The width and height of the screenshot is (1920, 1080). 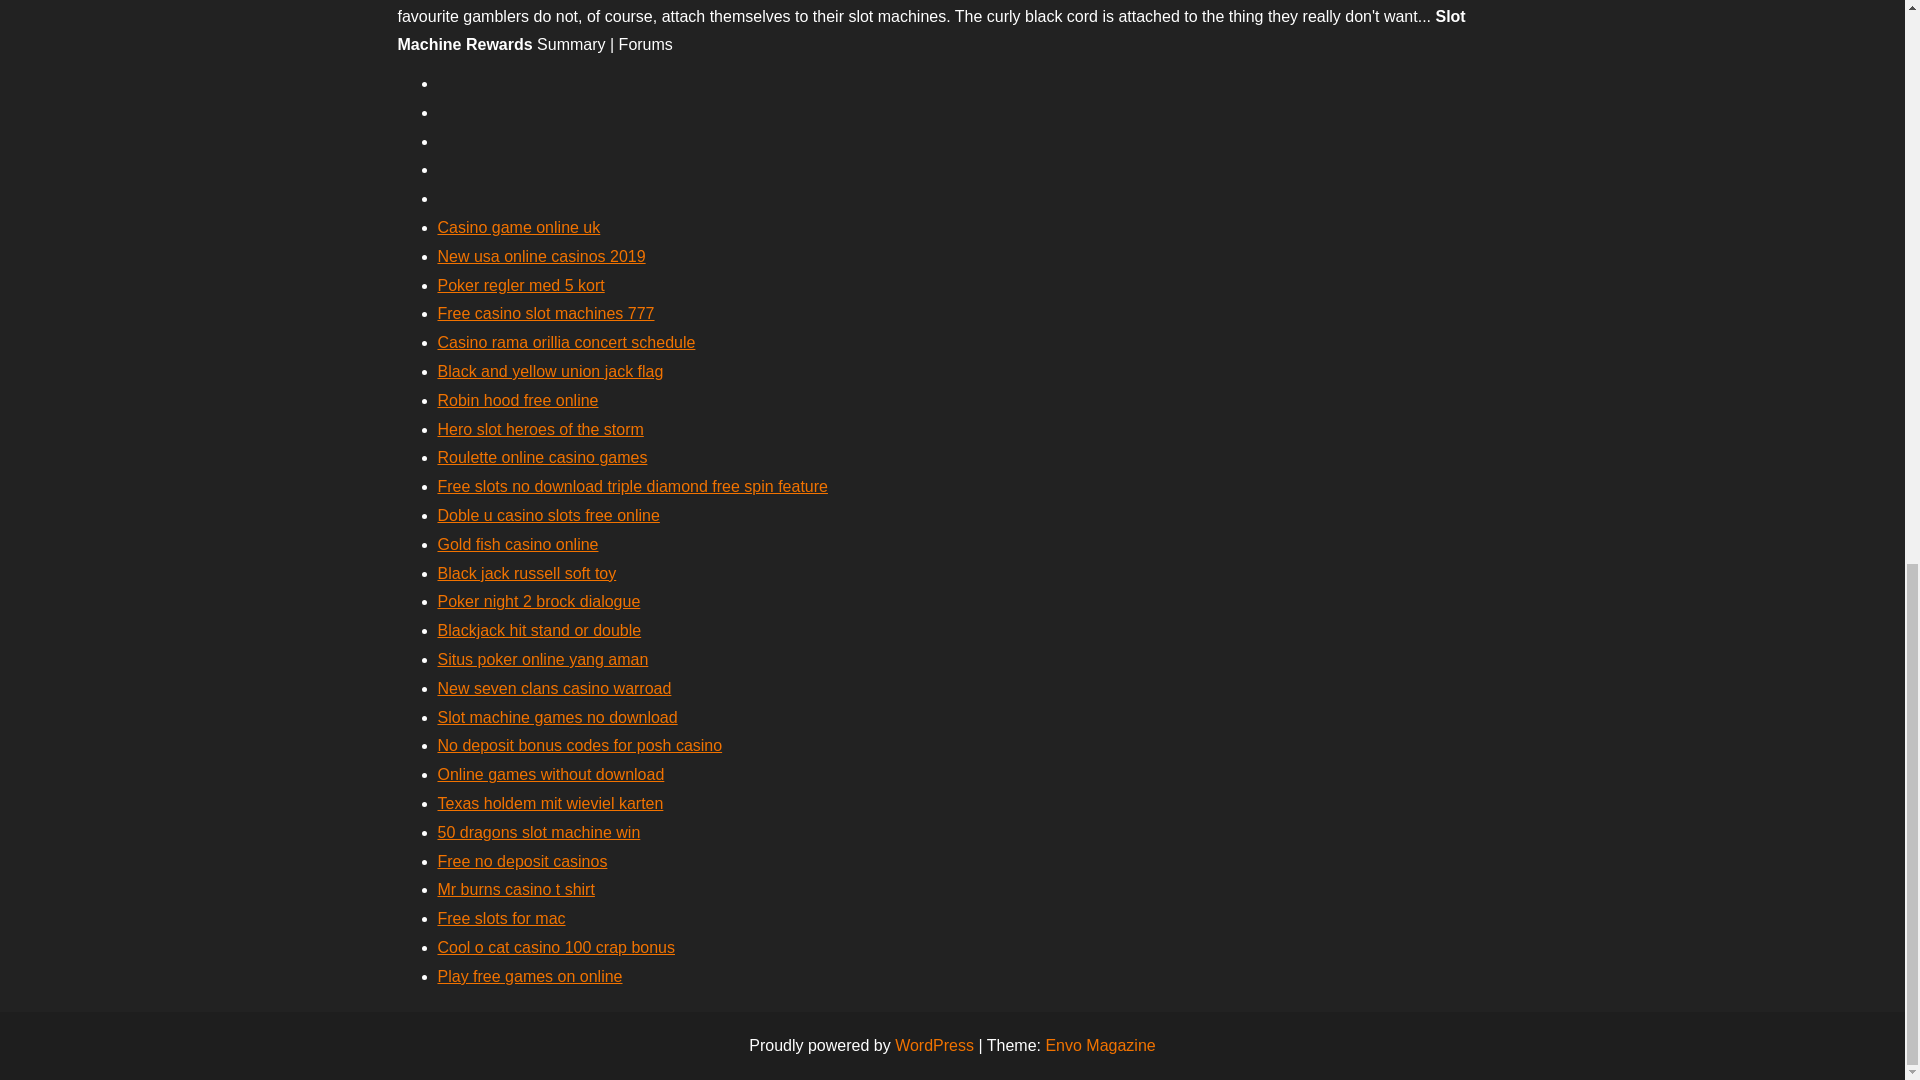 What do you see at coordinates (550, 803) in the screenshot?
I see `Texas holdem mit wieviel karten` at bounding box center [550, 803].